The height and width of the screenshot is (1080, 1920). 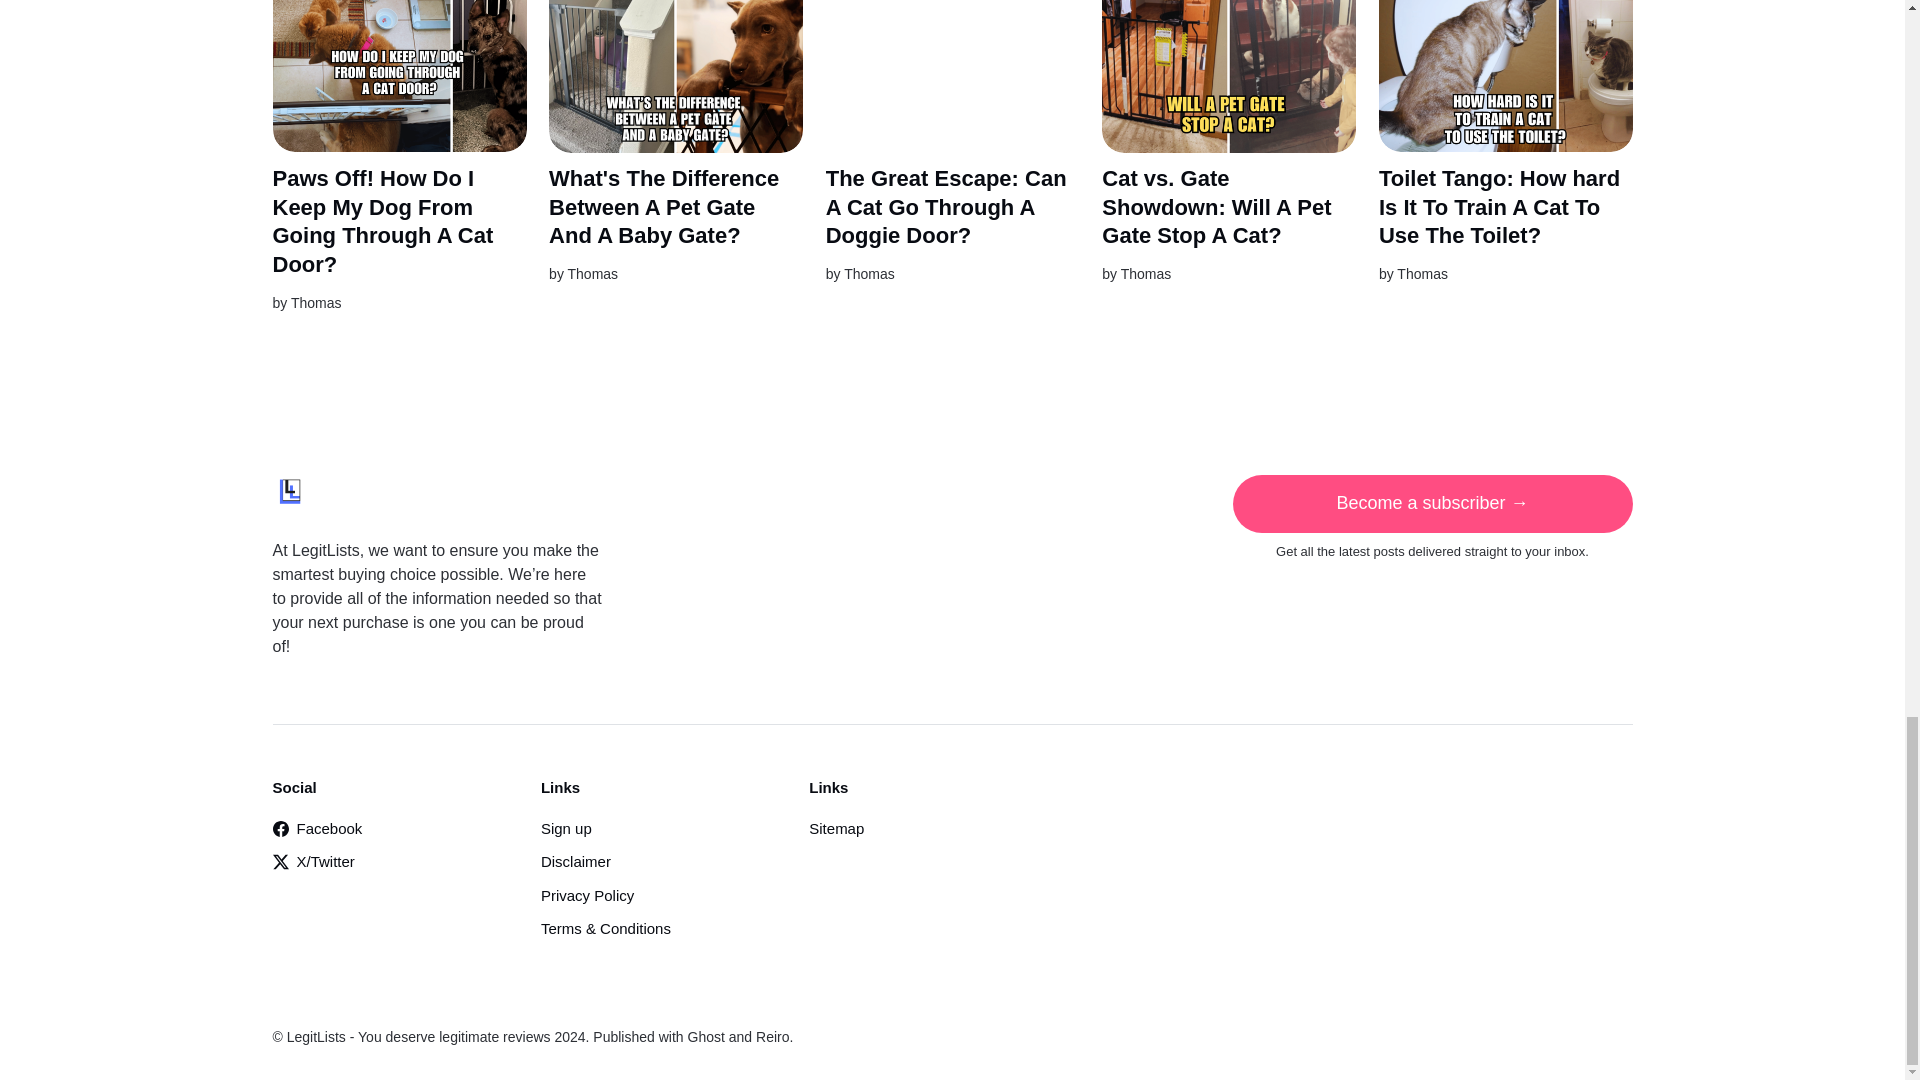 I want to click on Facebook, so click(x=317, y=828).